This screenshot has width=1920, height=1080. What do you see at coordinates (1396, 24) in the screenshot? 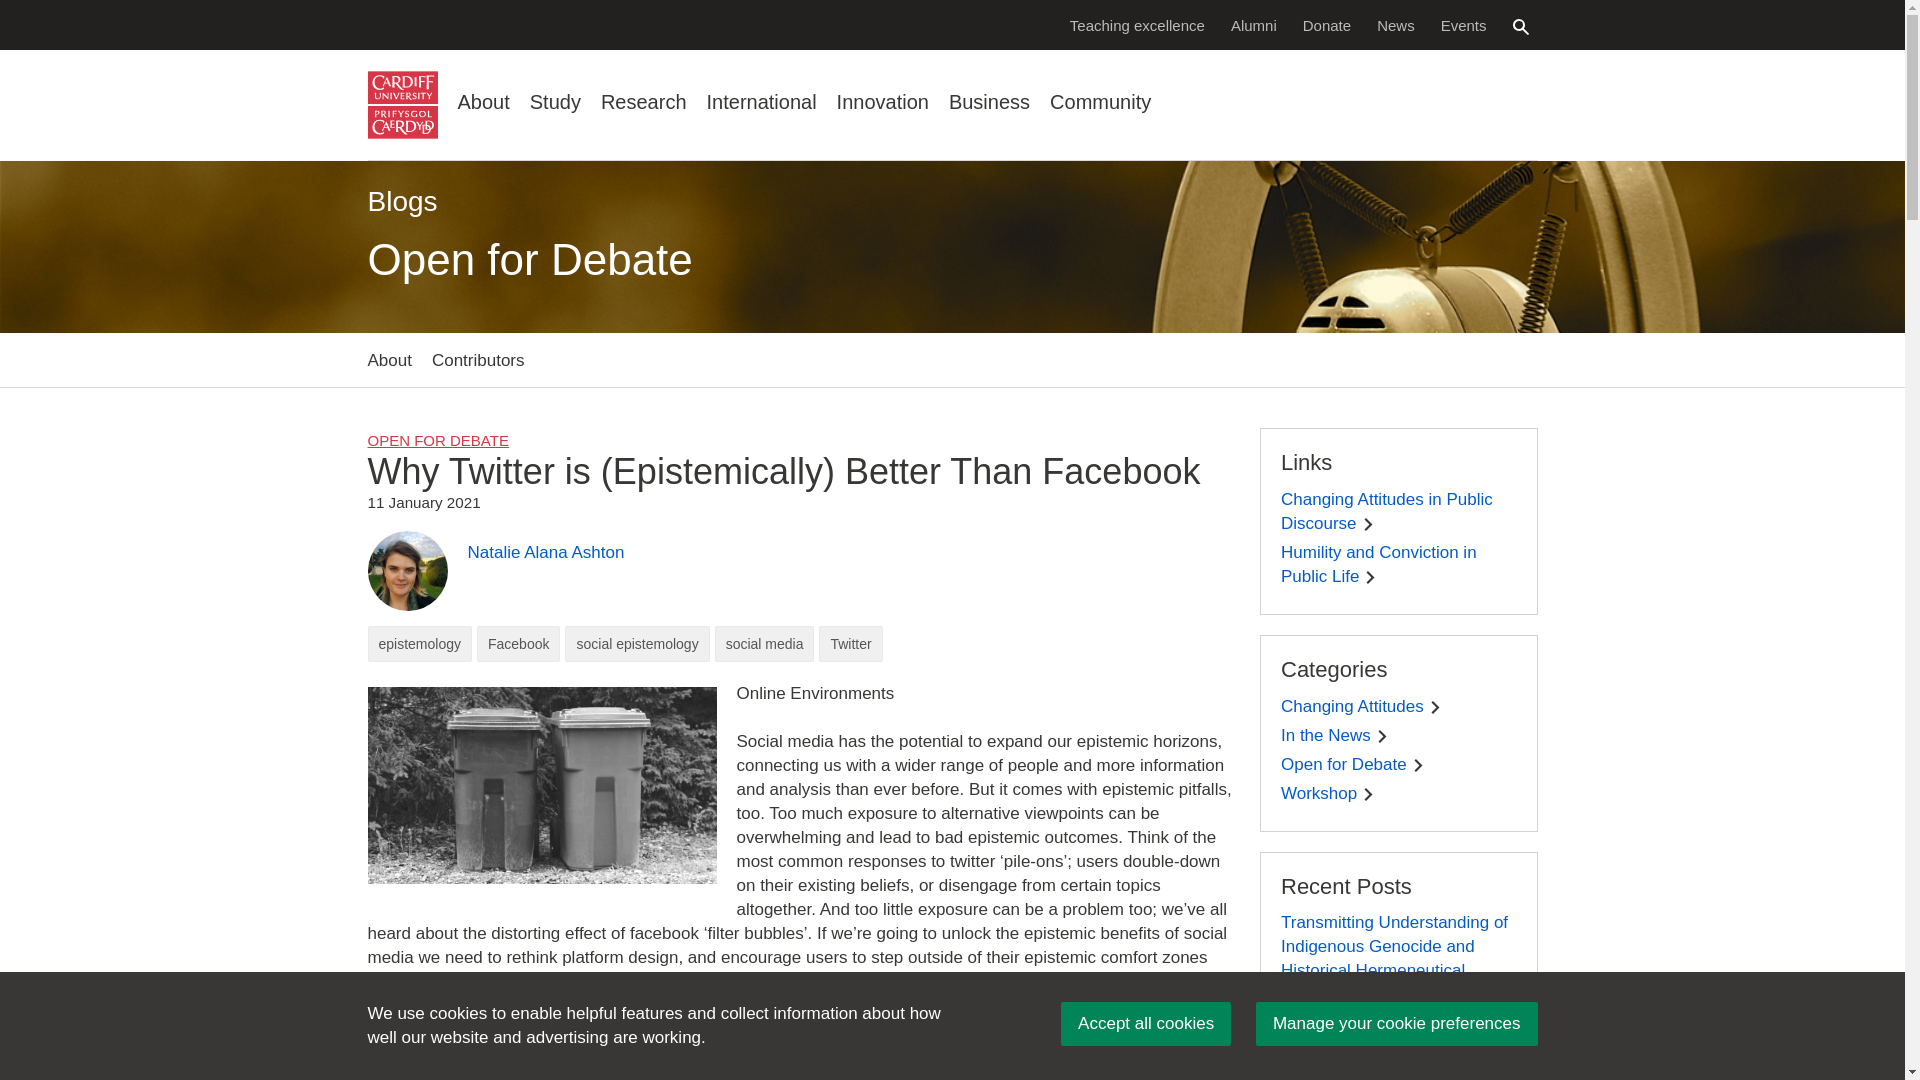
I see `News` at bounding box center [1396, 24].